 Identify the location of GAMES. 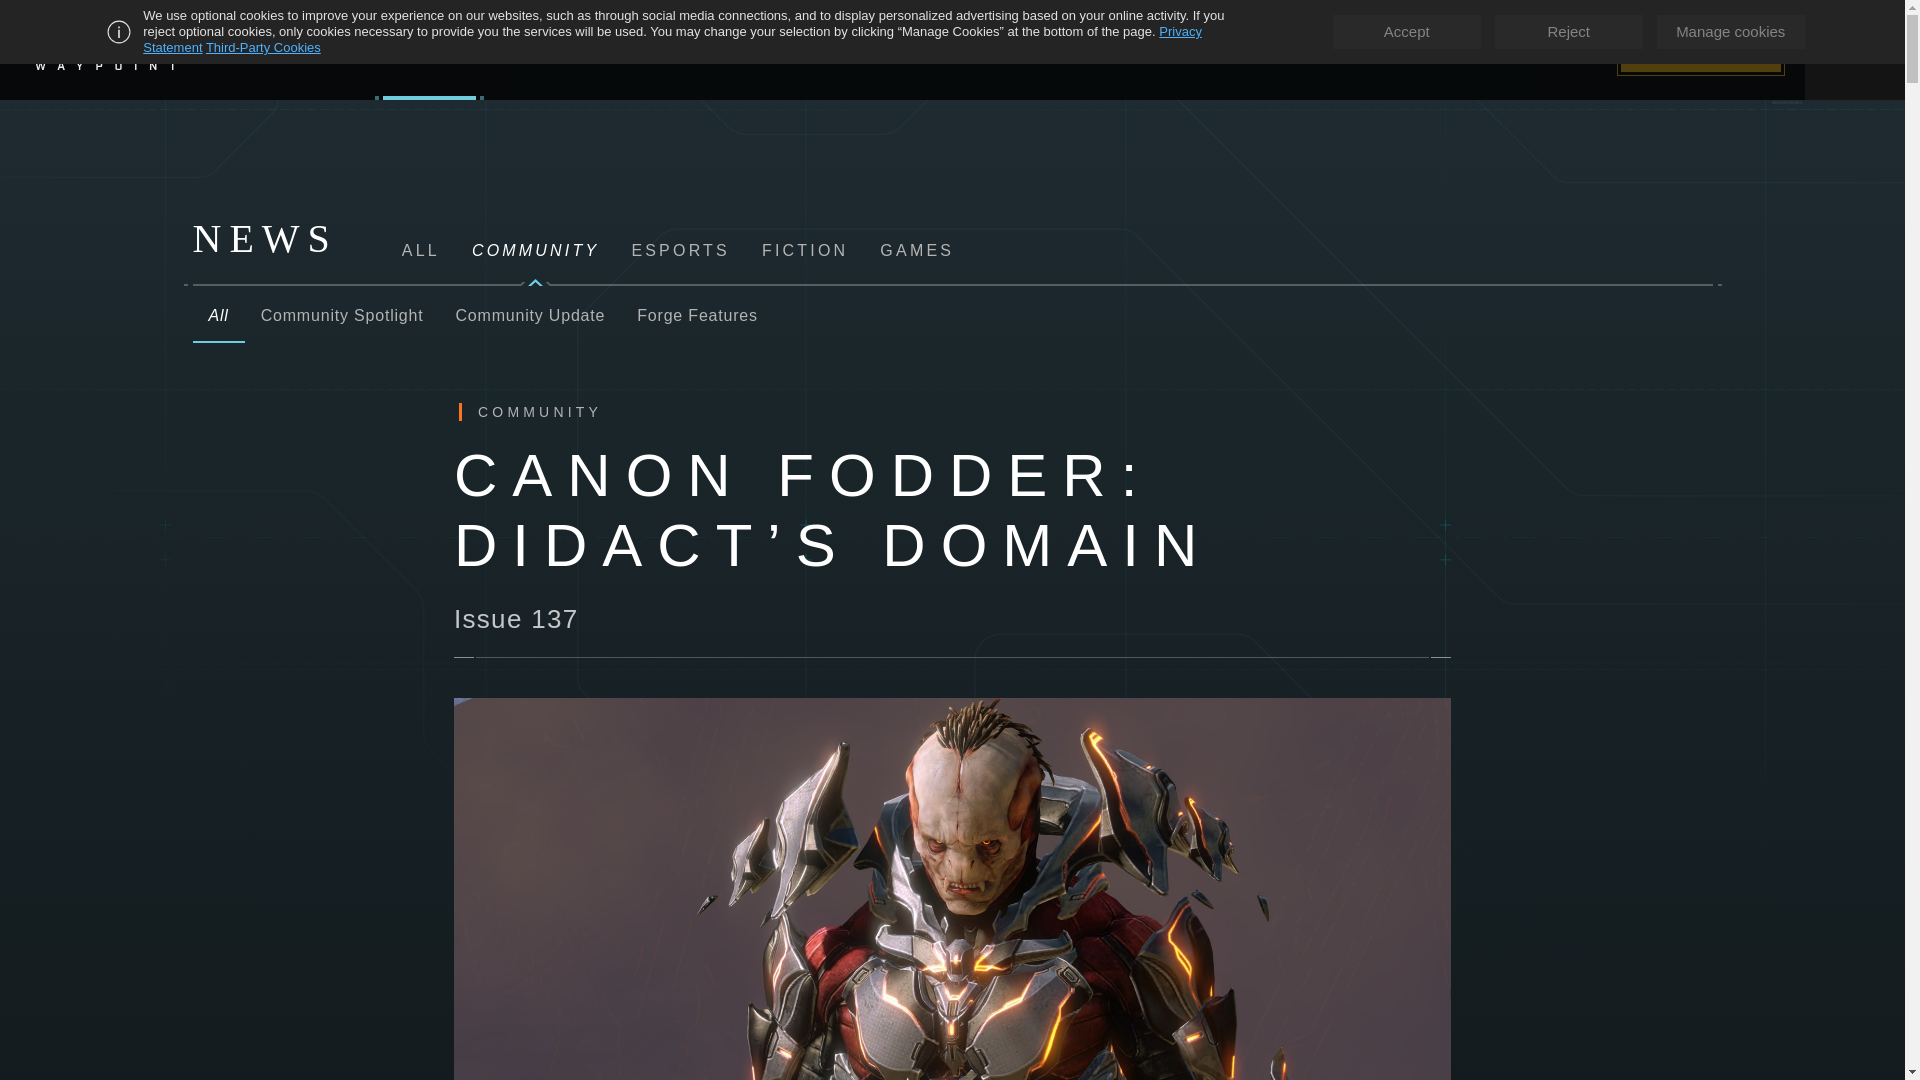
(288, 50).